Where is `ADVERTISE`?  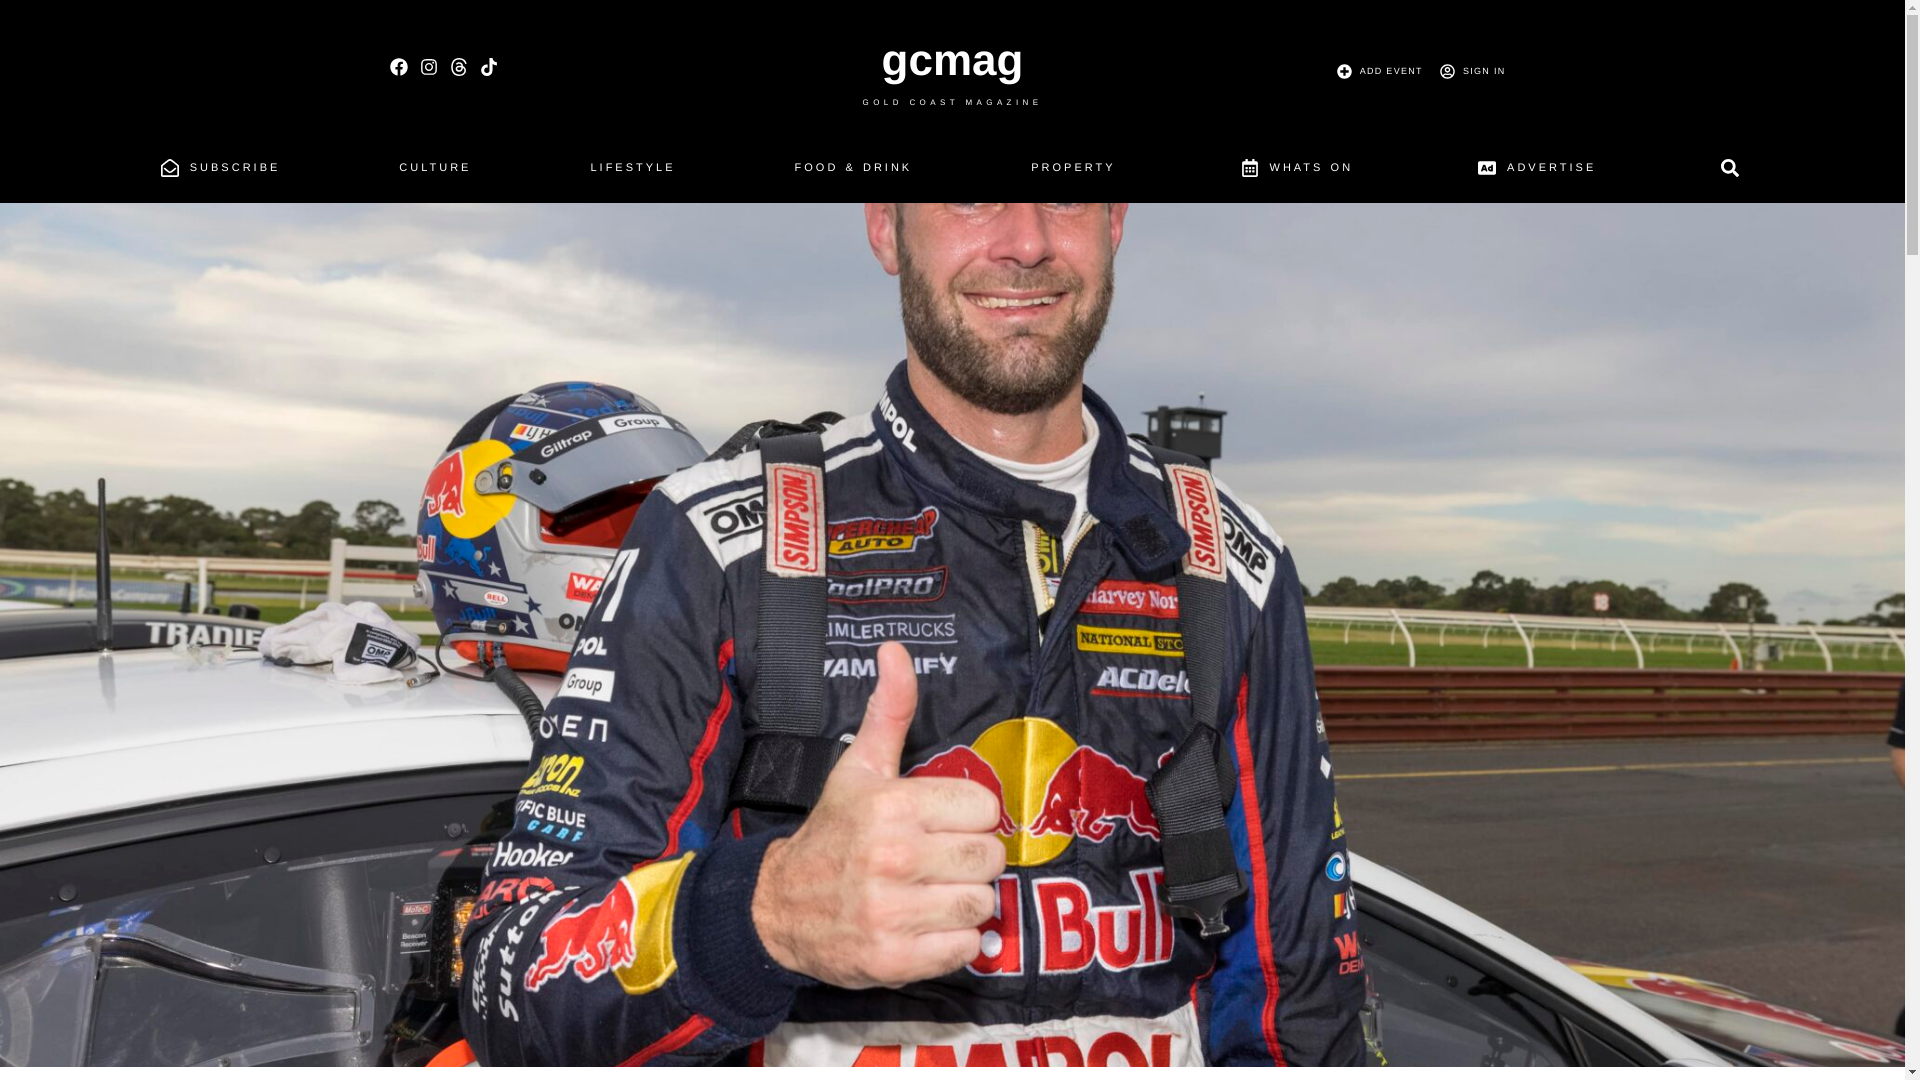
ADVERTISE is located at coordinates (1534, 173).